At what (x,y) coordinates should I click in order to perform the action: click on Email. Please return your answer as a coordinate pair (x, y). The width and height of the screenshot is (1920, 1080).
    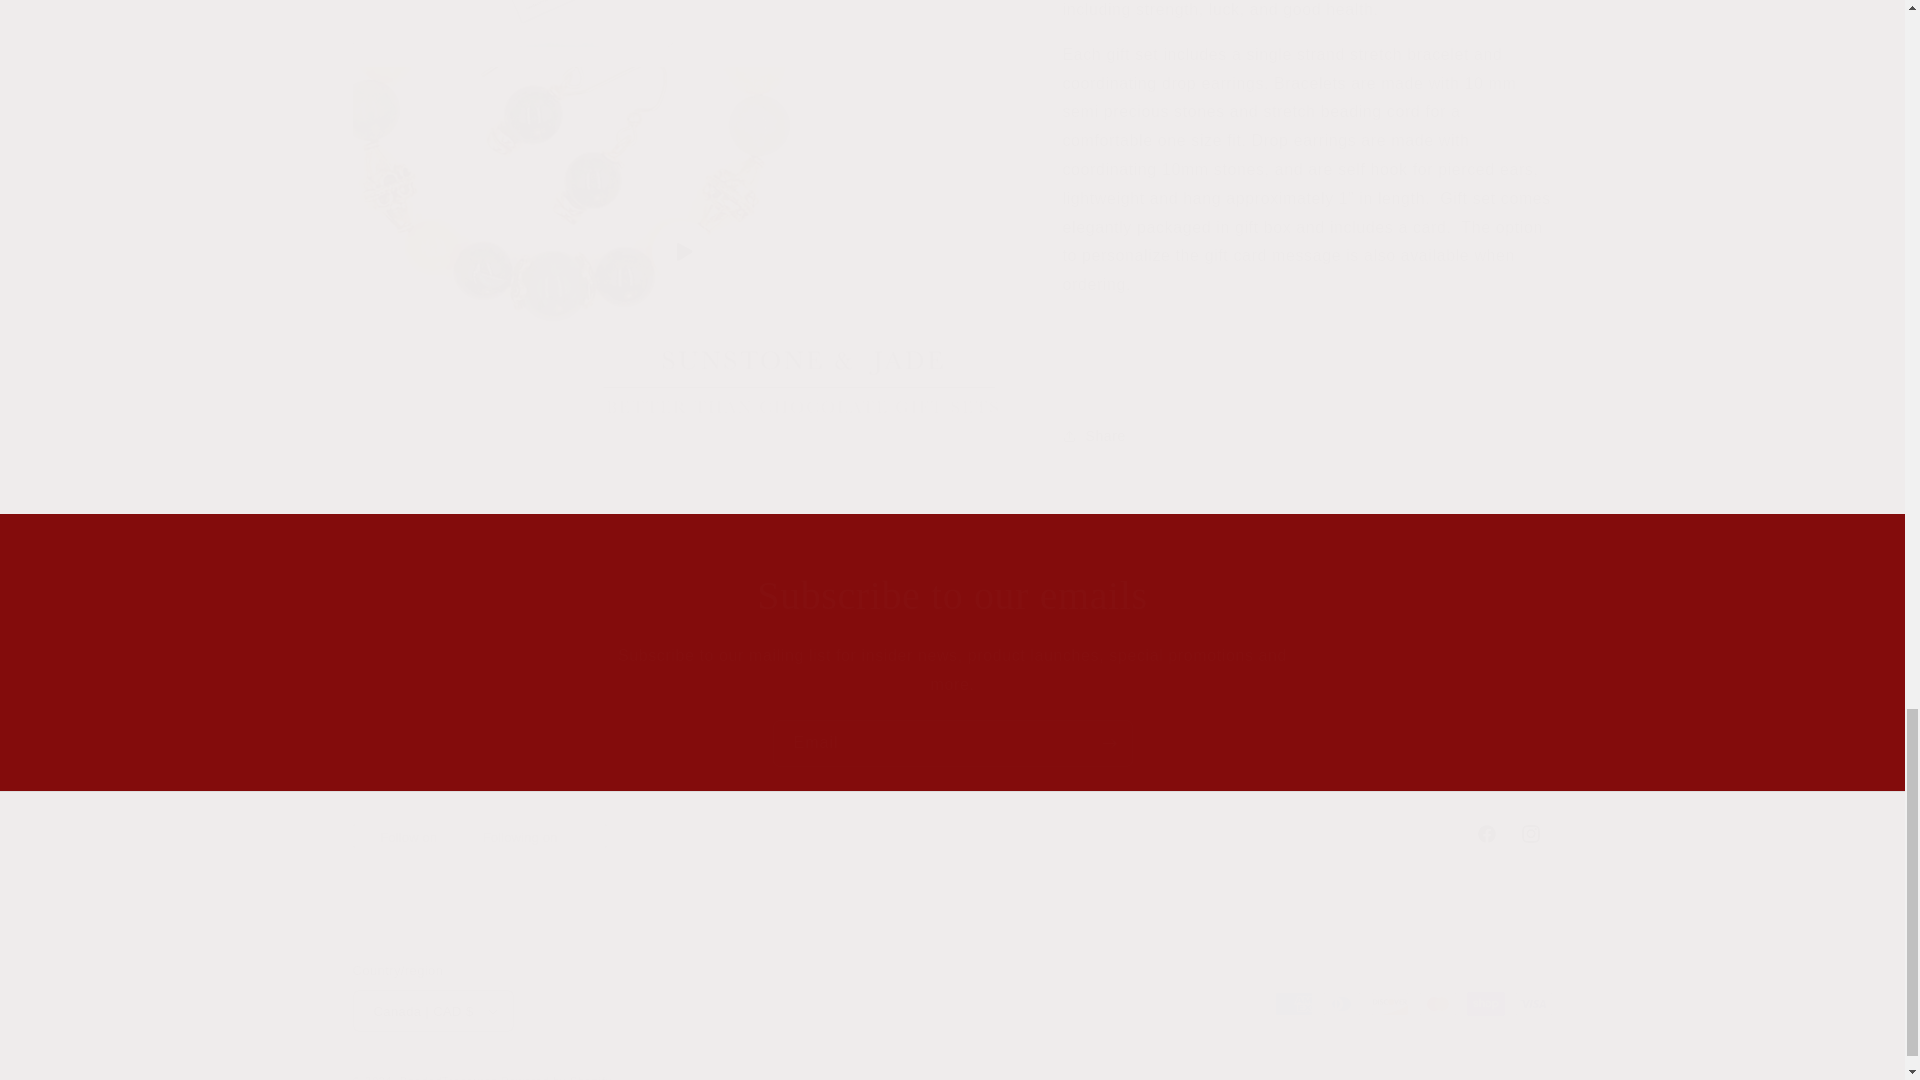
    Looking at the image, I should click on (952, 596).